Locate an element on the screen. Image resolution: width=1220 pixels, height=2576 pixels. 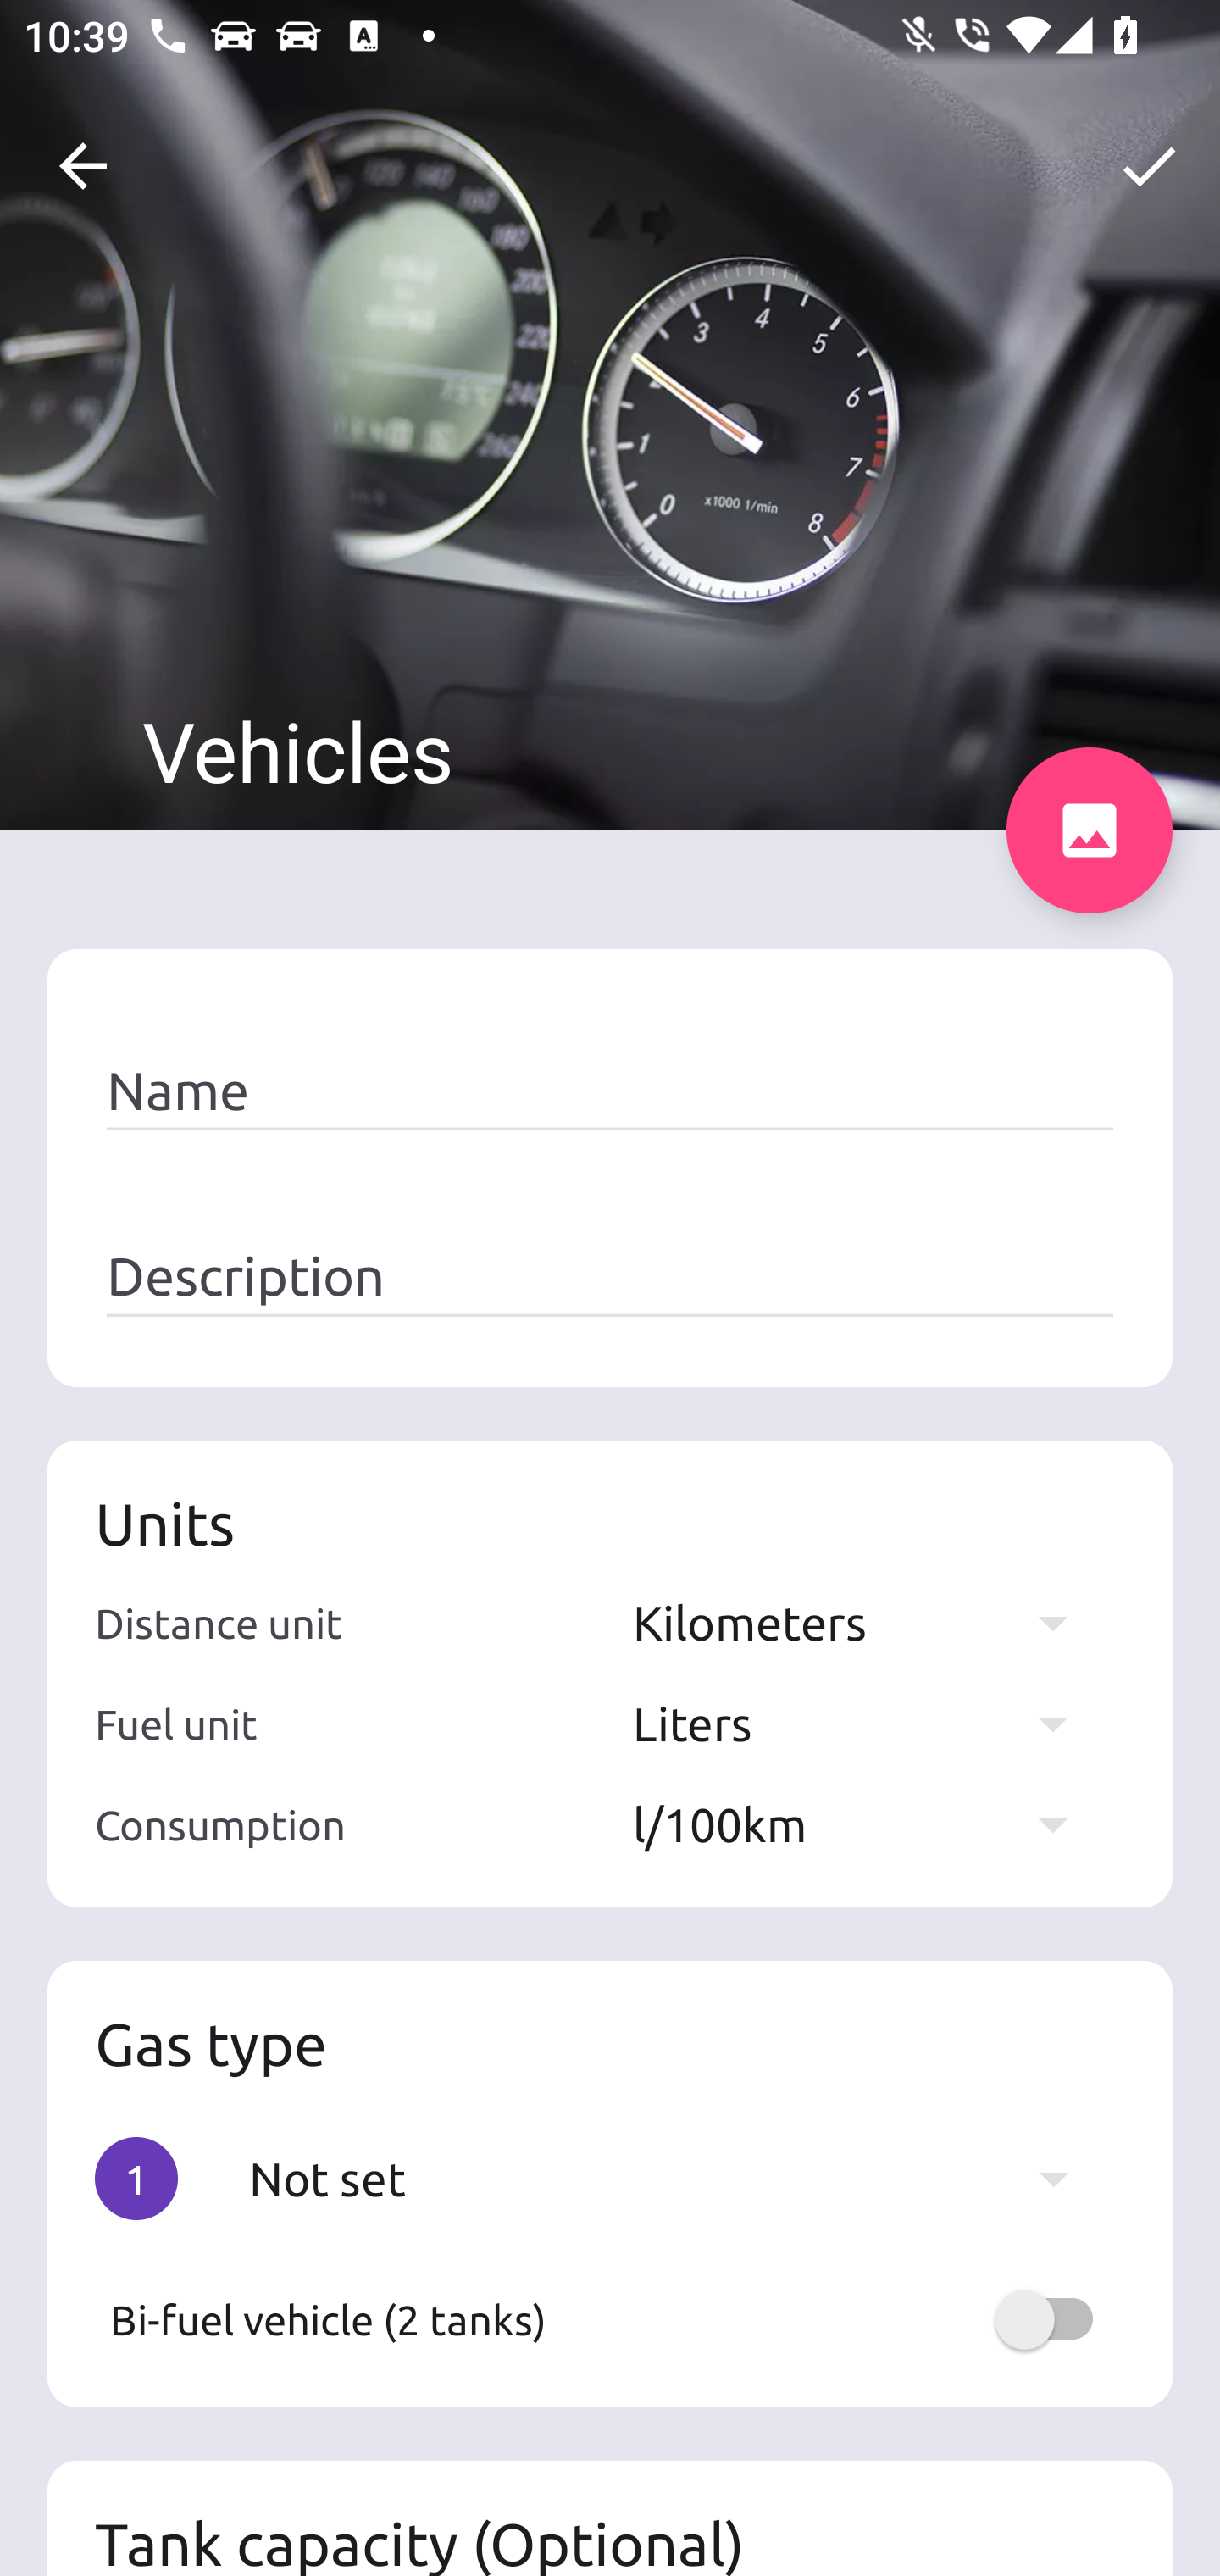
Liters is located at coordinates (866, 1724).